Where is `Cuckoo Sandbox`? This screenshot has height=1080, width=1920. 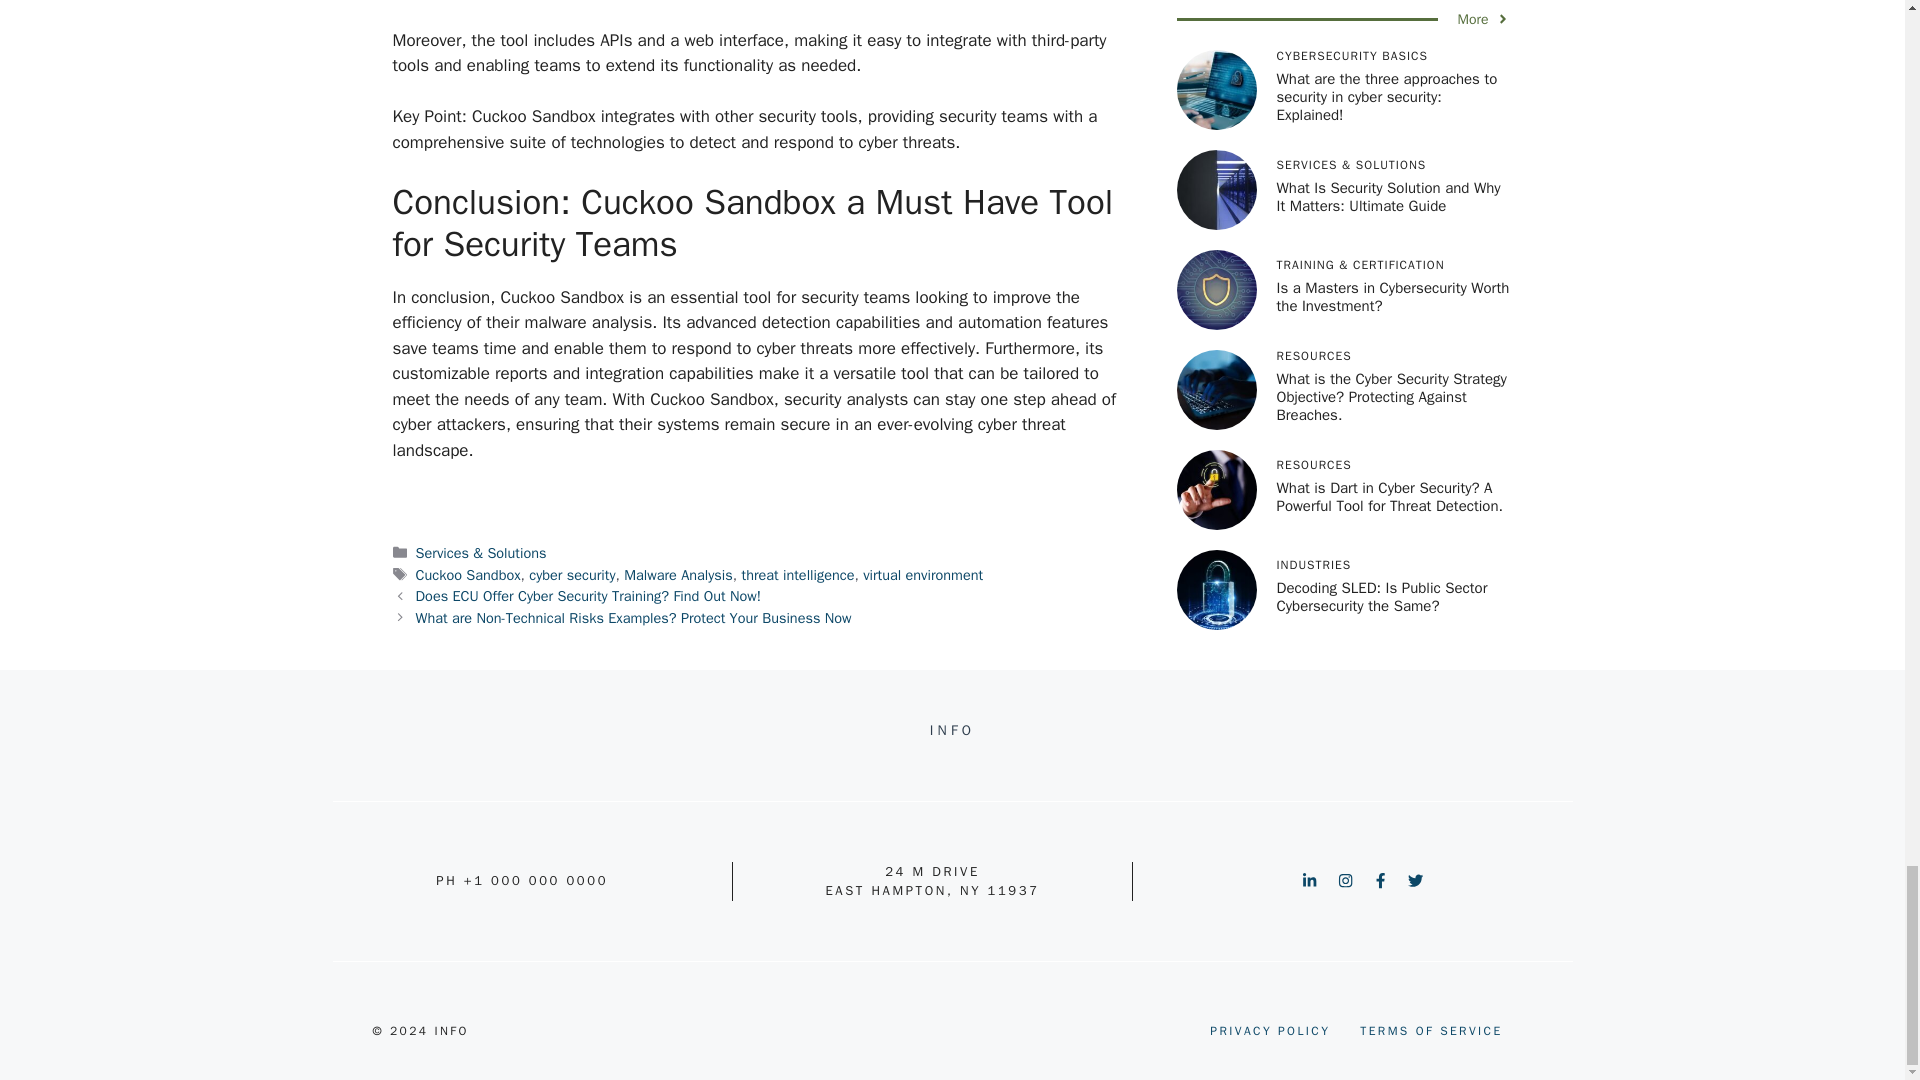
Cuckoo Sandbox is located at coordinates (468, 574).